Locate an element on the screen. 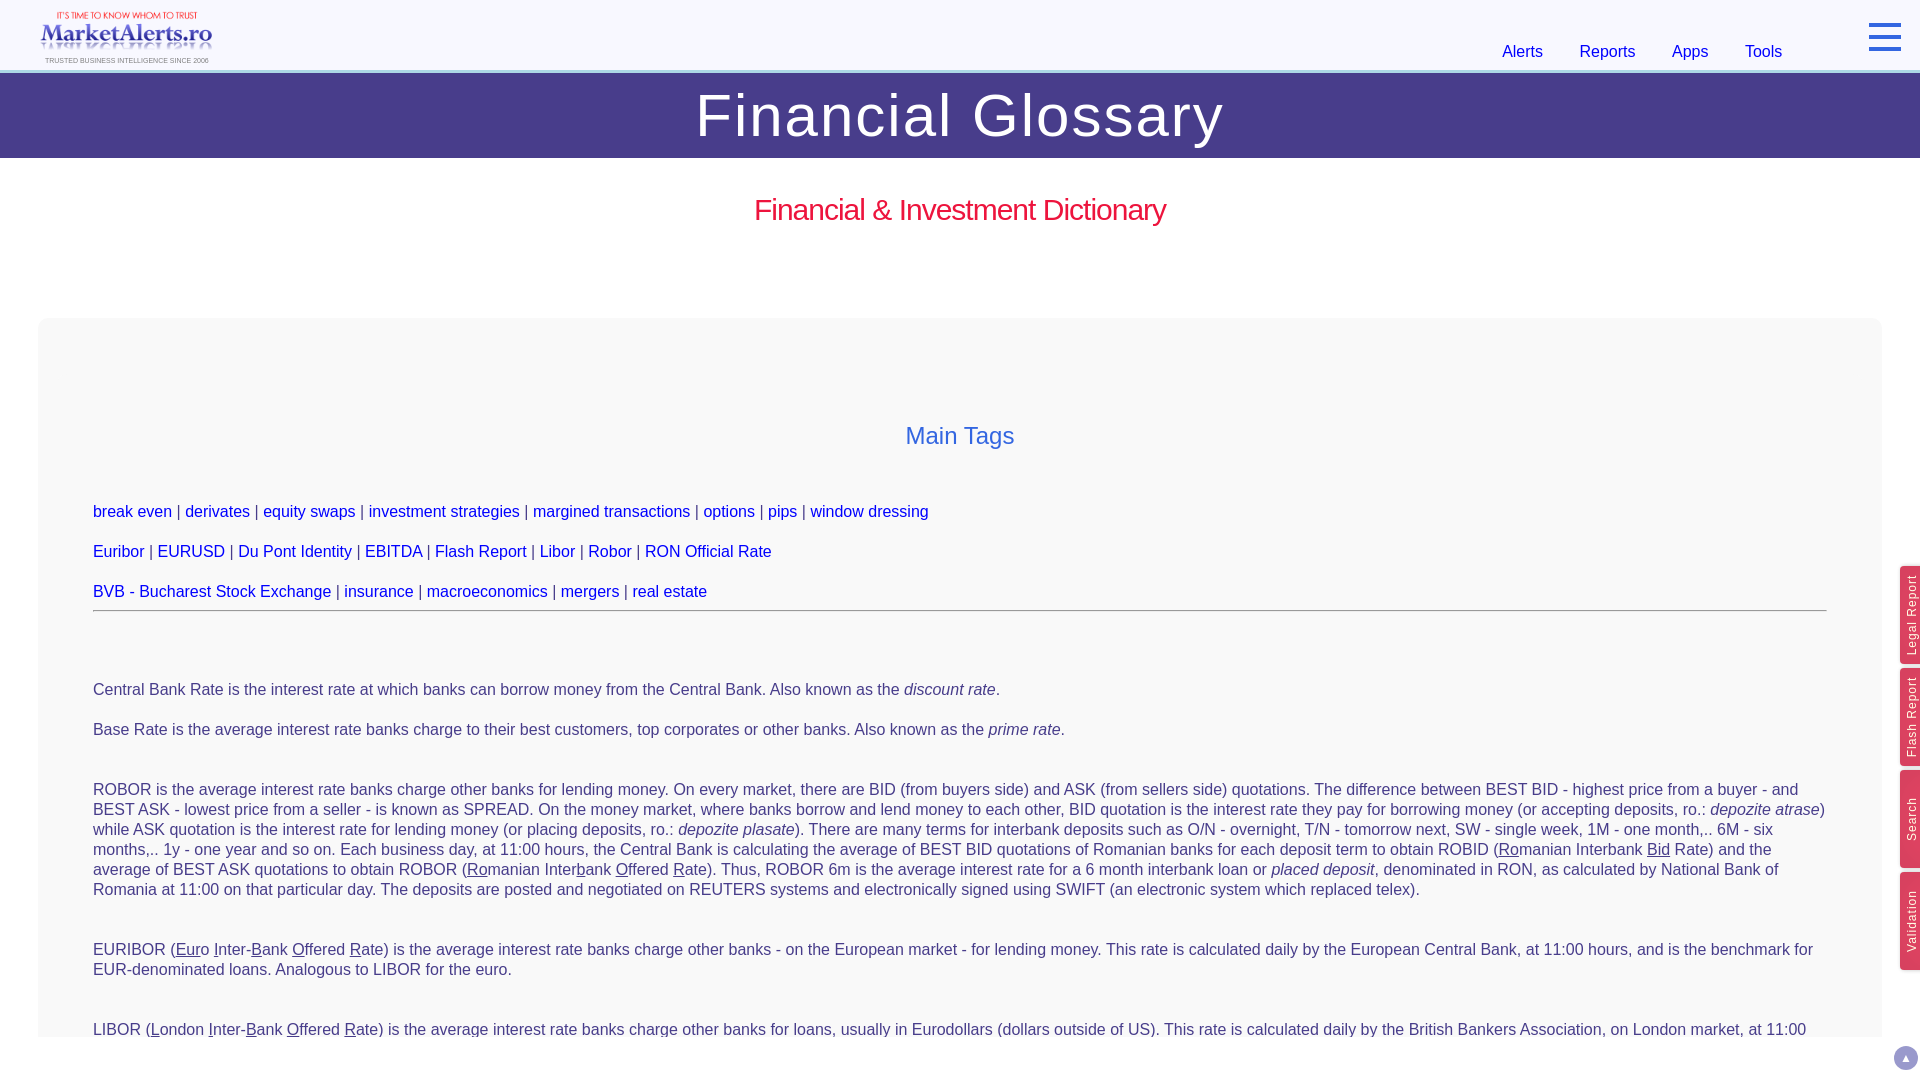 This screenshot has height=1080, width=1920. mergers is located at coordinates (590, 592).